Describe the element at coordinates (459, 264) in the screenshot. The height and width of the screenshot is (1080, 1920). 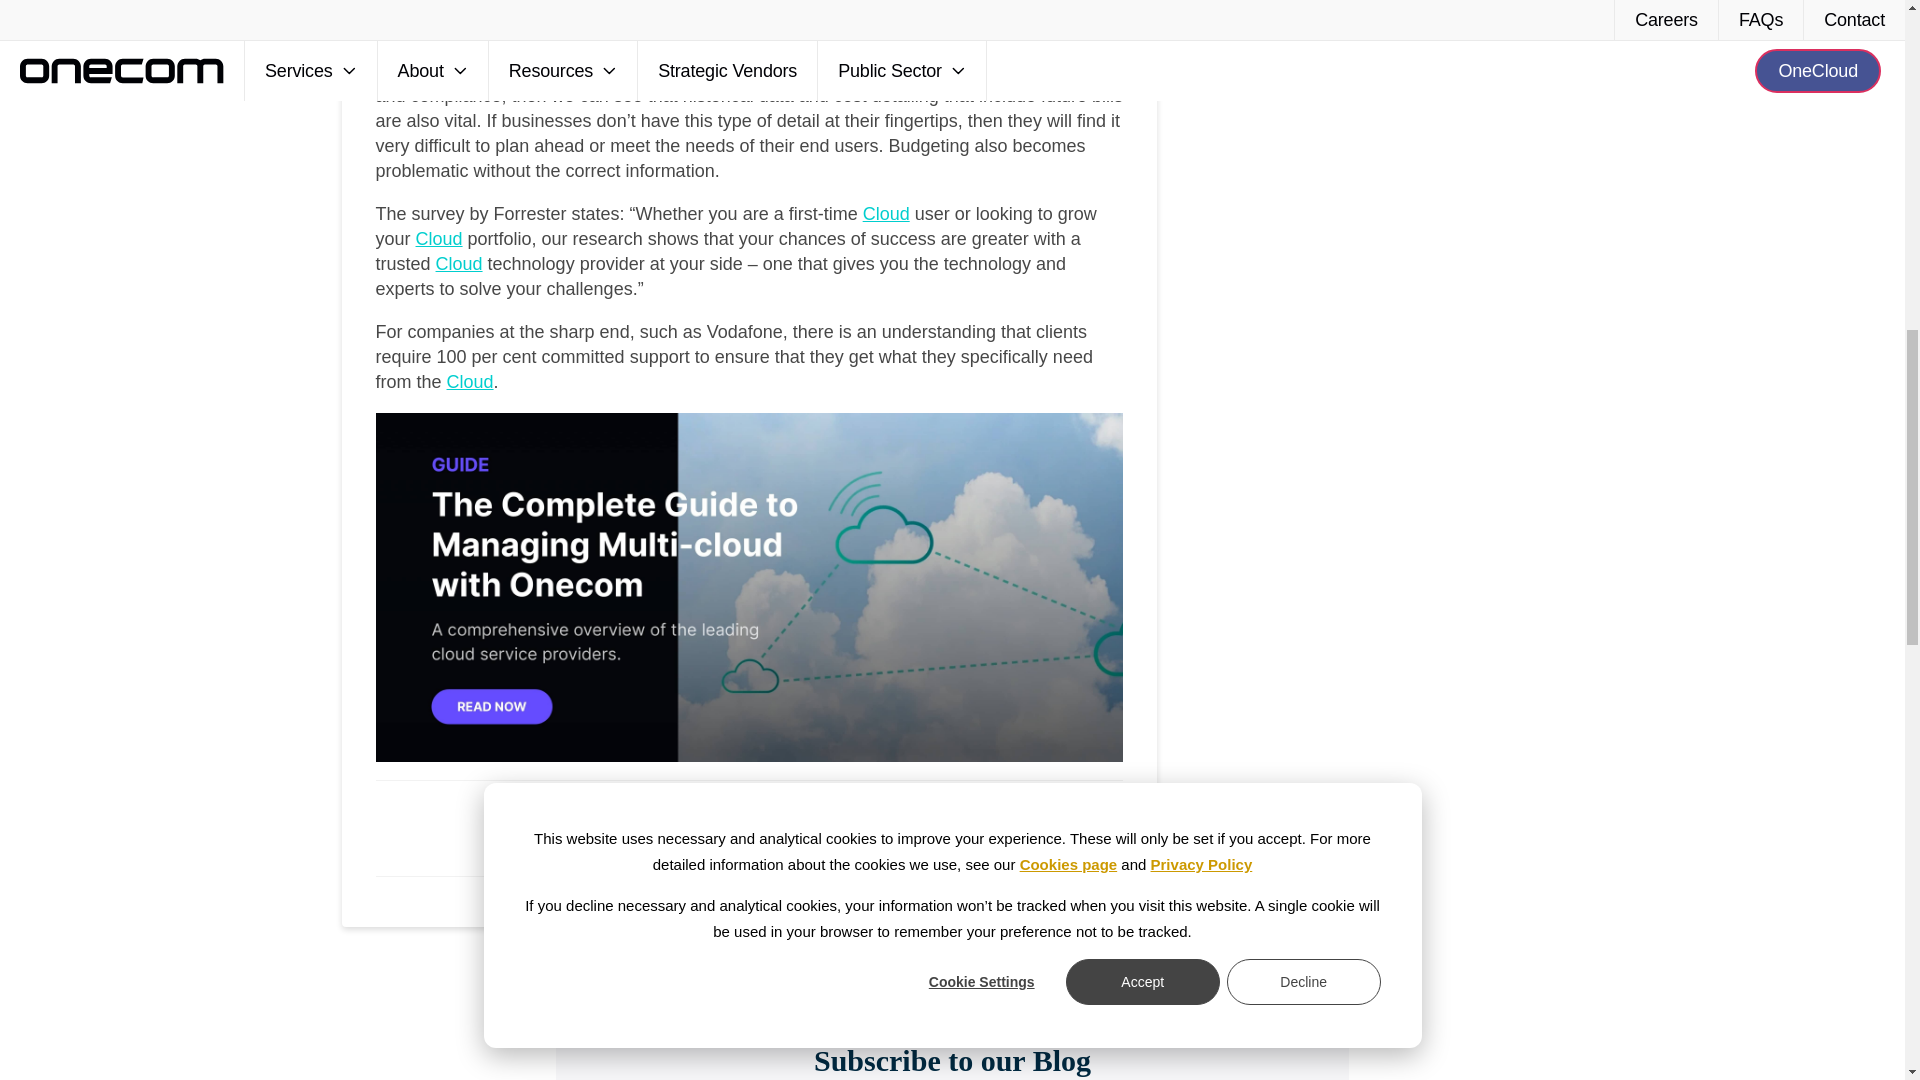
I see `Cloud` at that location.